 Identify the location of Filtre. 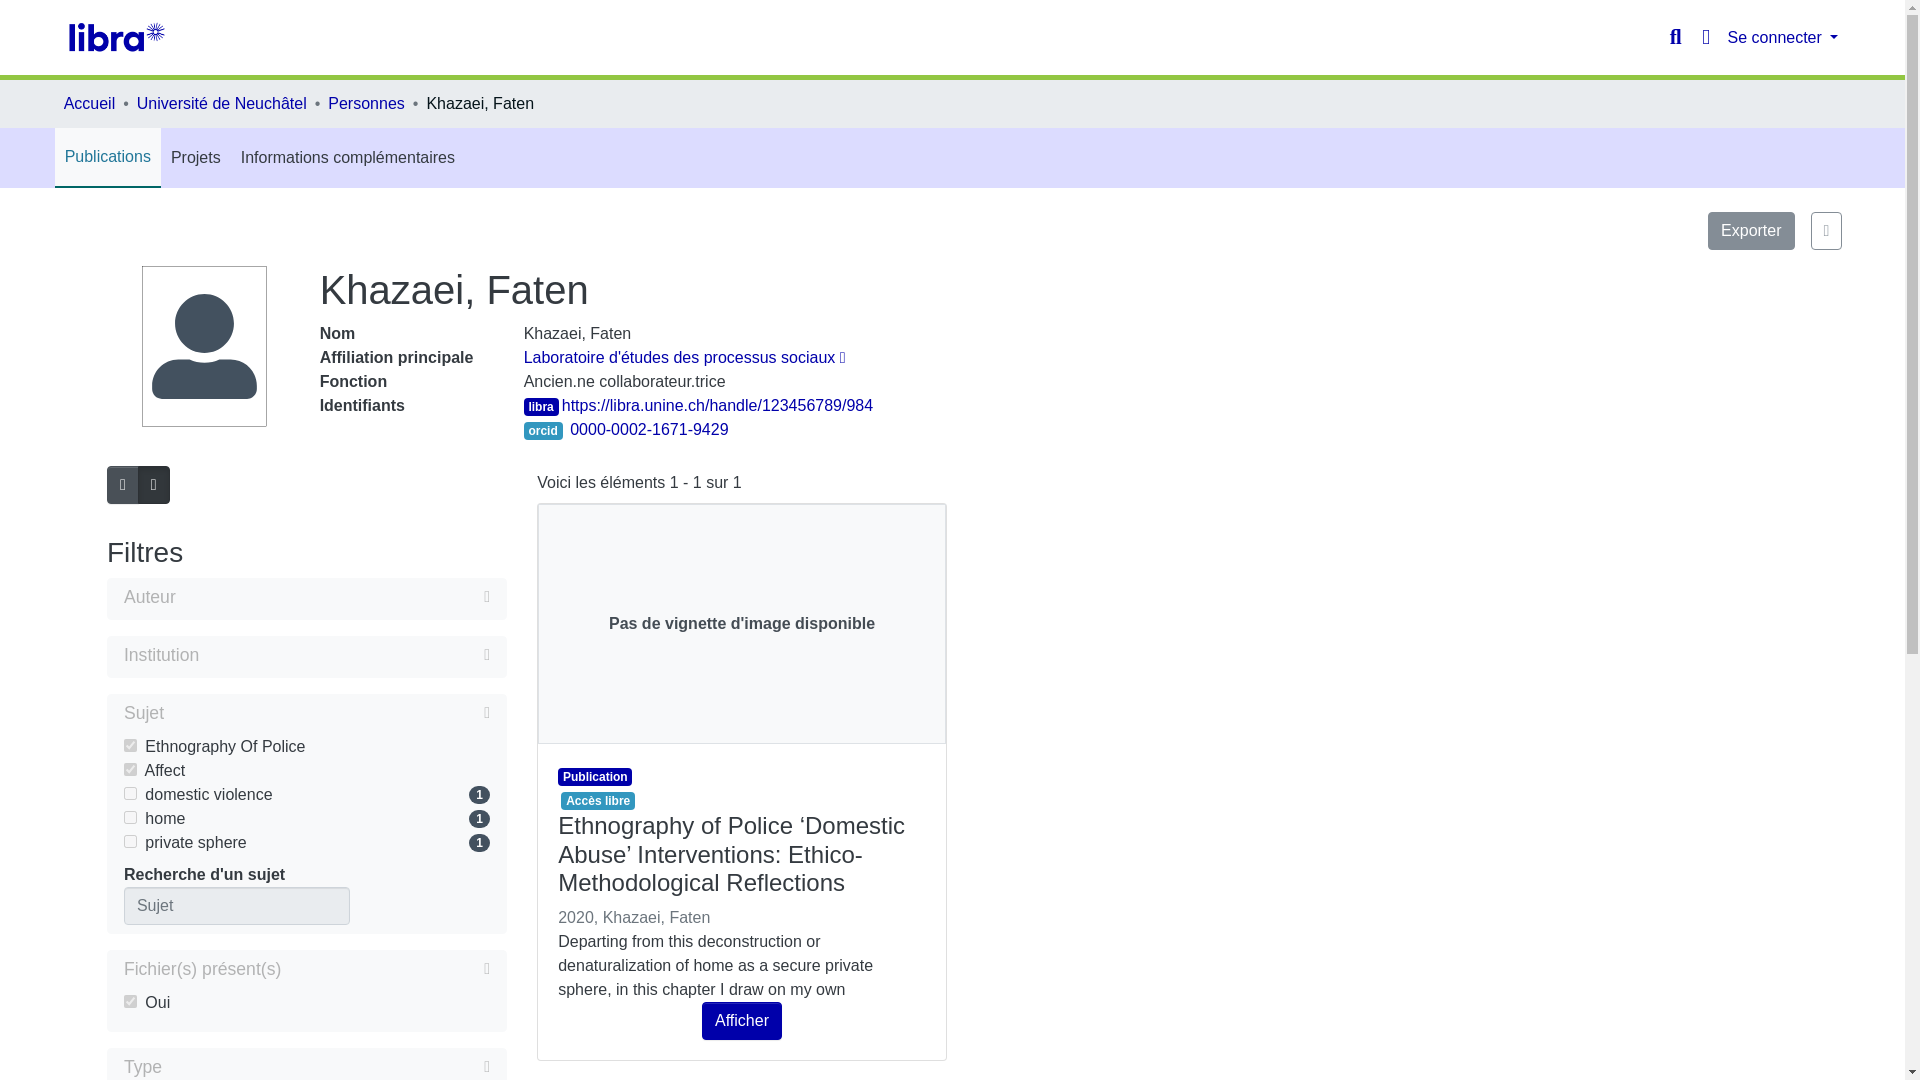
(325, 1066).